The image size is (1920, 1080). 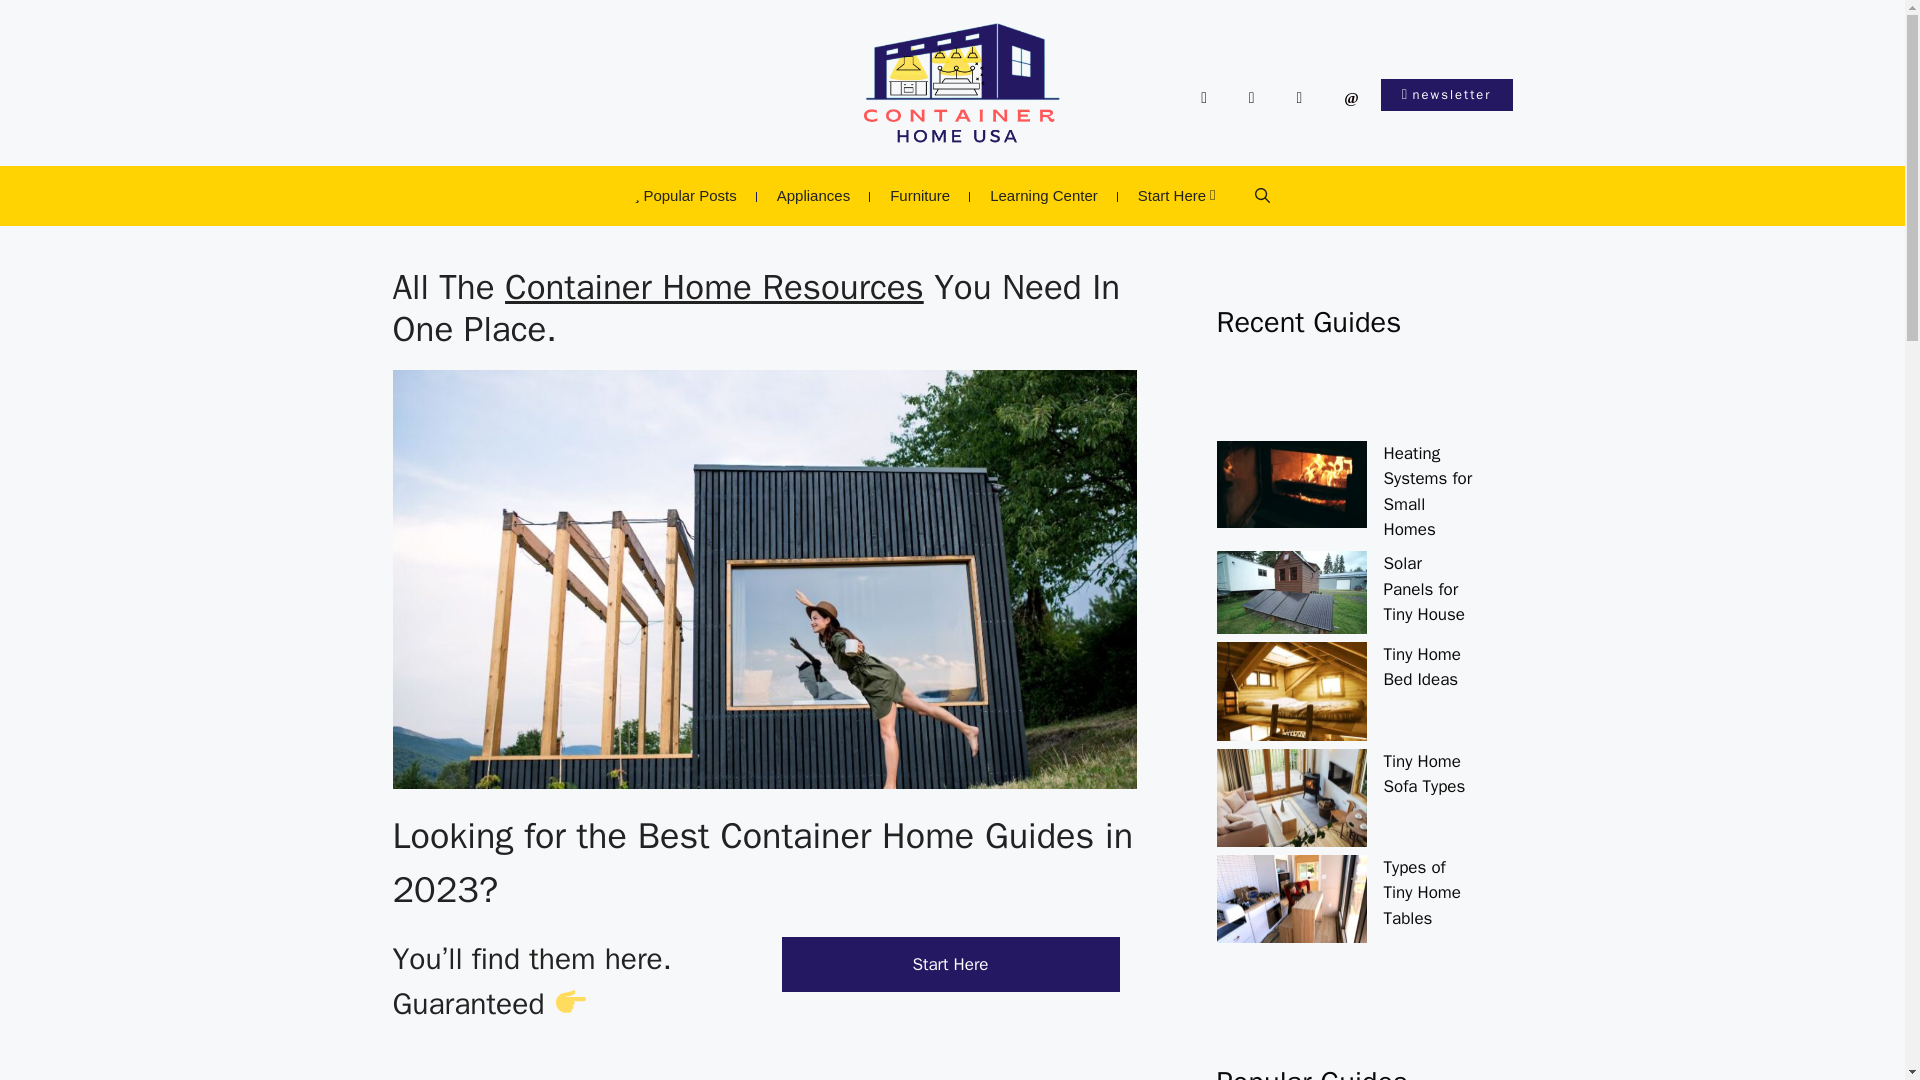 What do you see at coordinates (1300, 98) in the screenshot?
I see `info` at bounding box center [1300, 98].